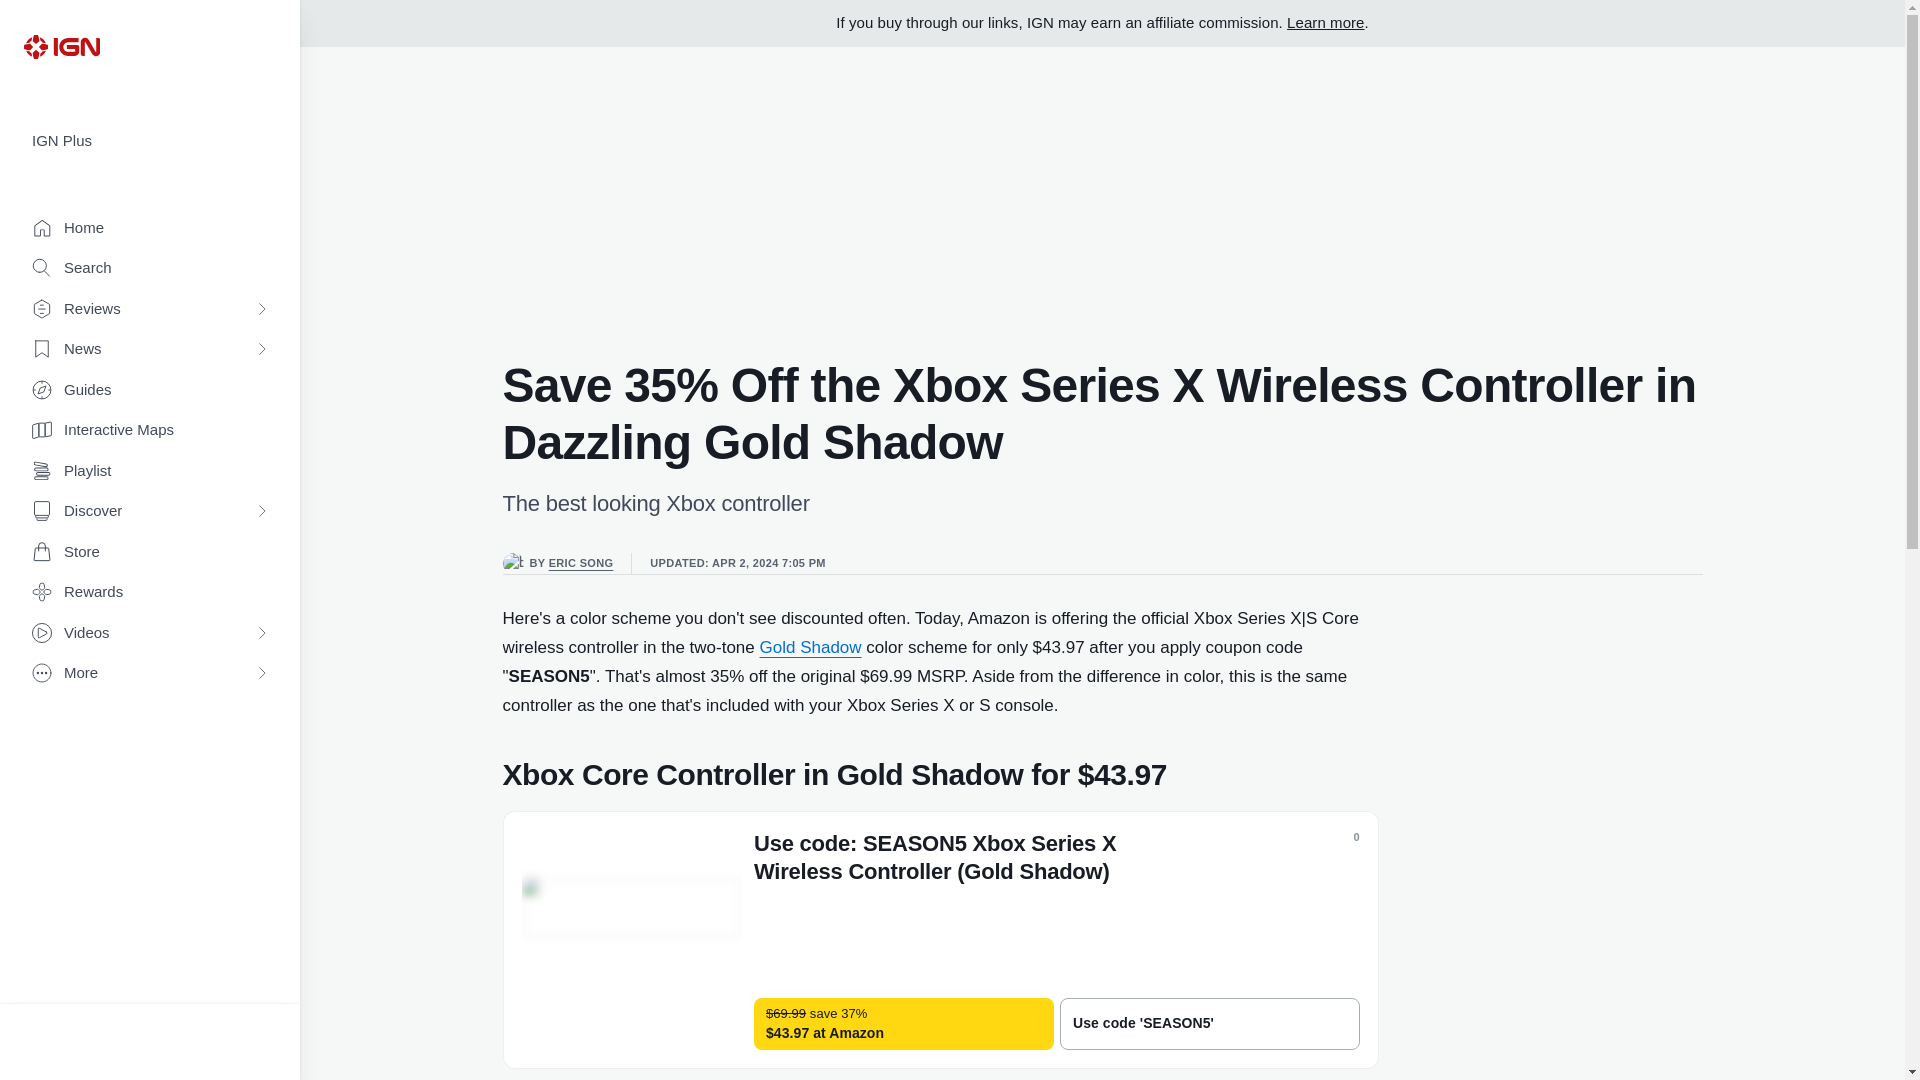  What do you see at coordinates (150, 228) in the screenshot?
I see `Home` at bounding box center [150, 228].